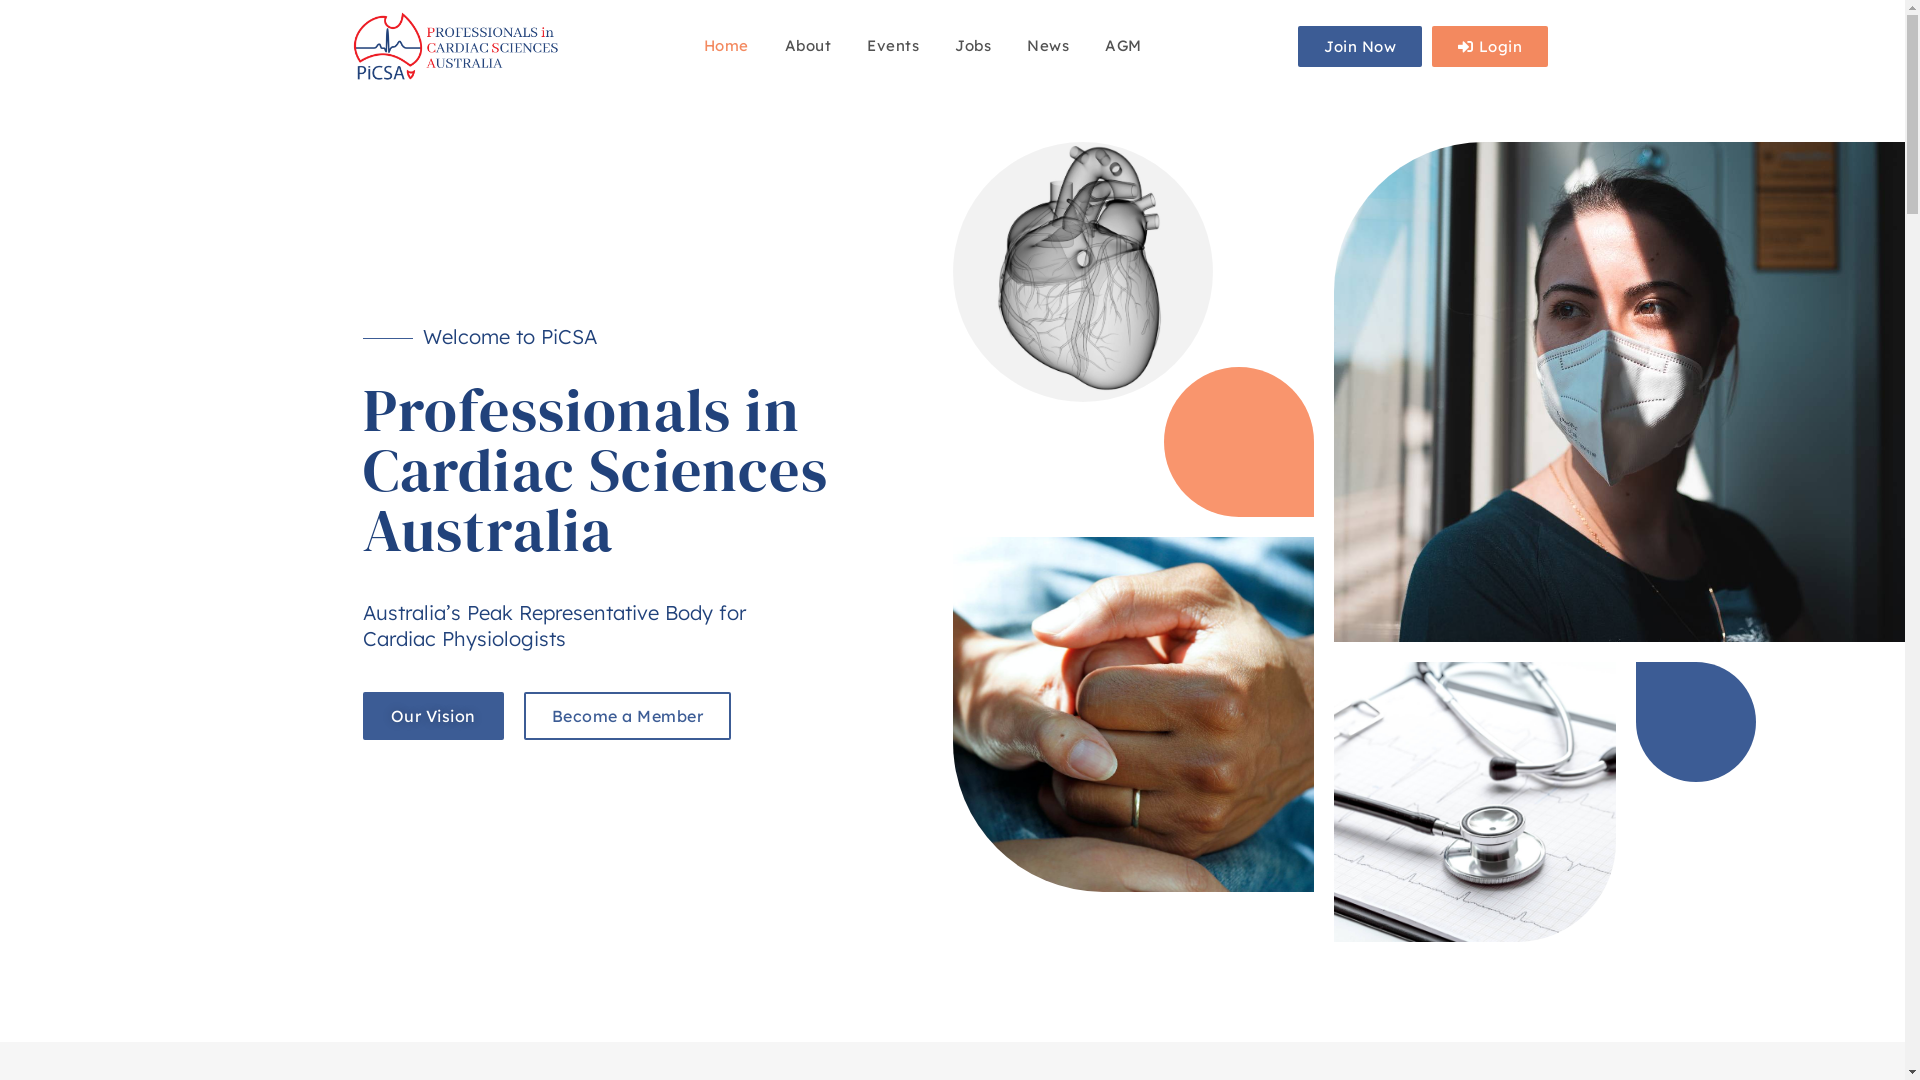  Describe the element at coordinates (628, 716) in the screenshot. I see `Become a Member` at that location.